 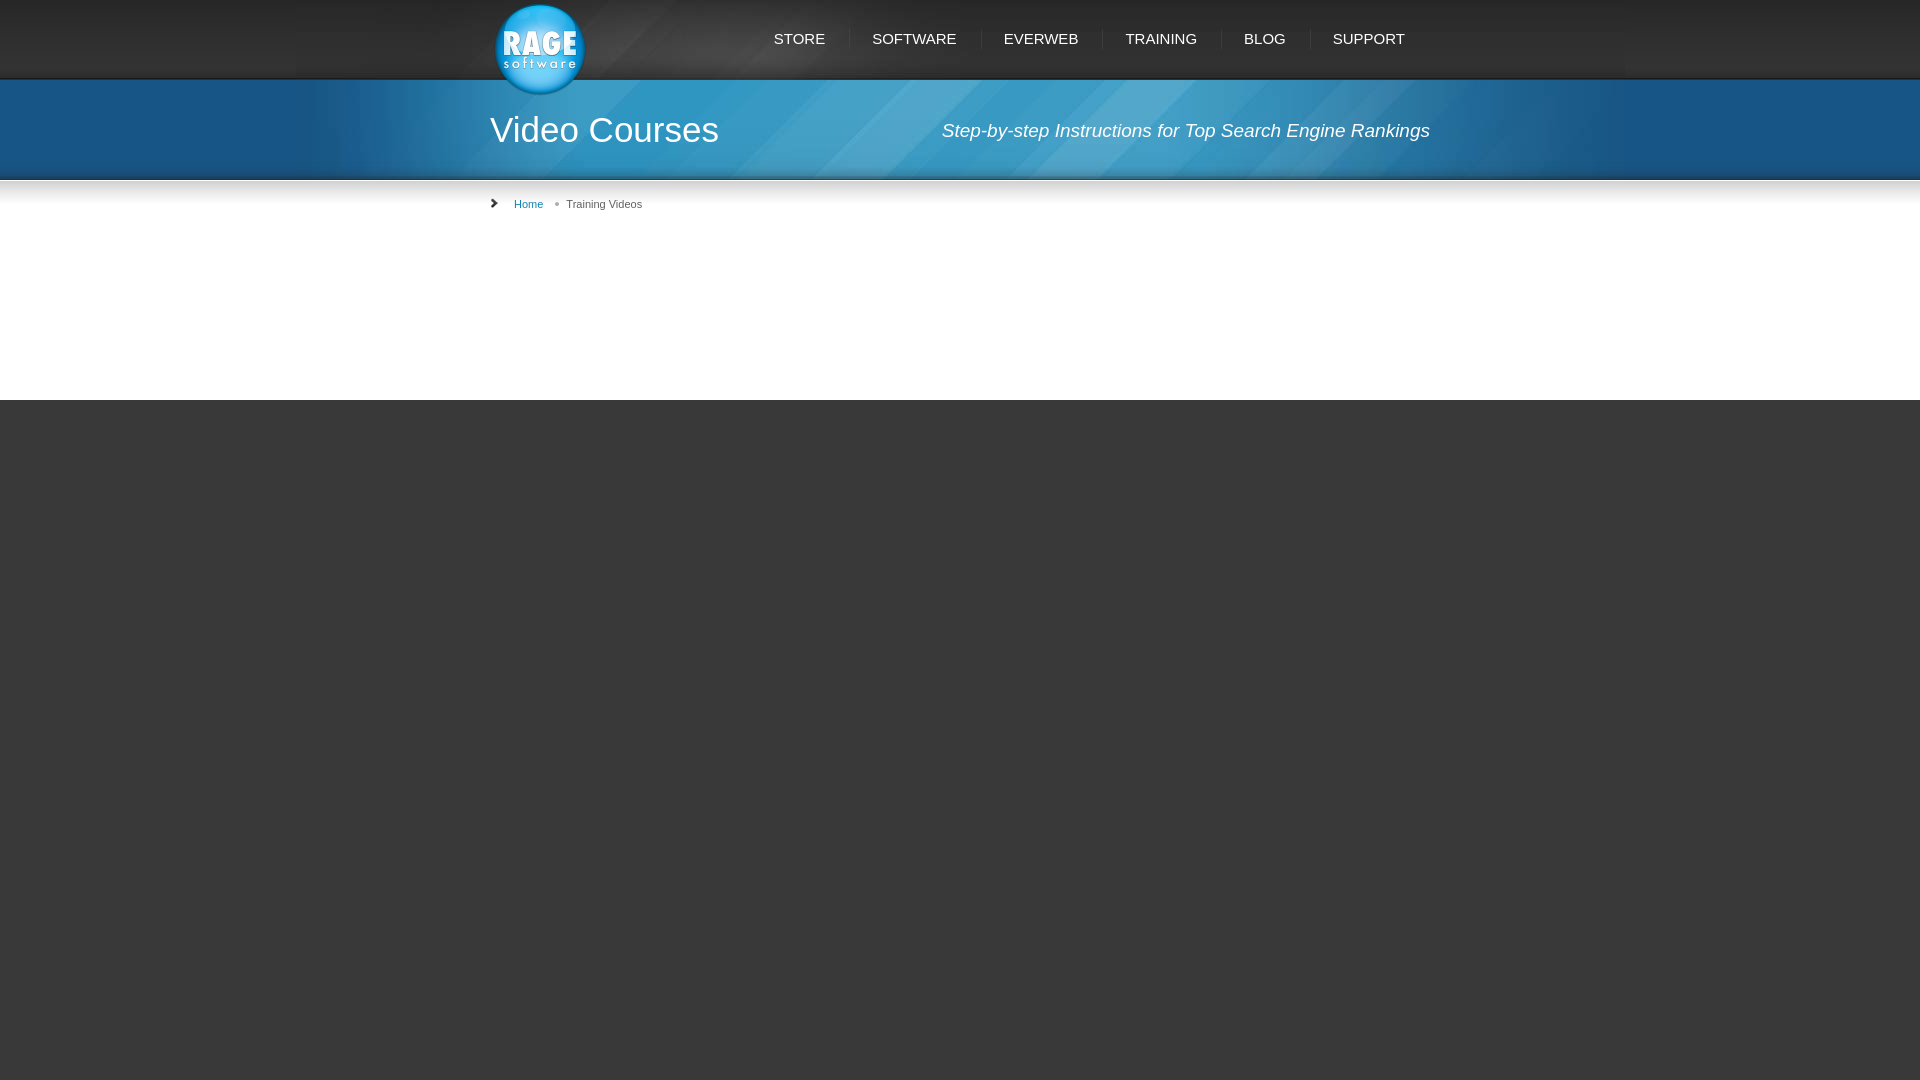 I want to click on BLOG, so click(x=1266, y=38).